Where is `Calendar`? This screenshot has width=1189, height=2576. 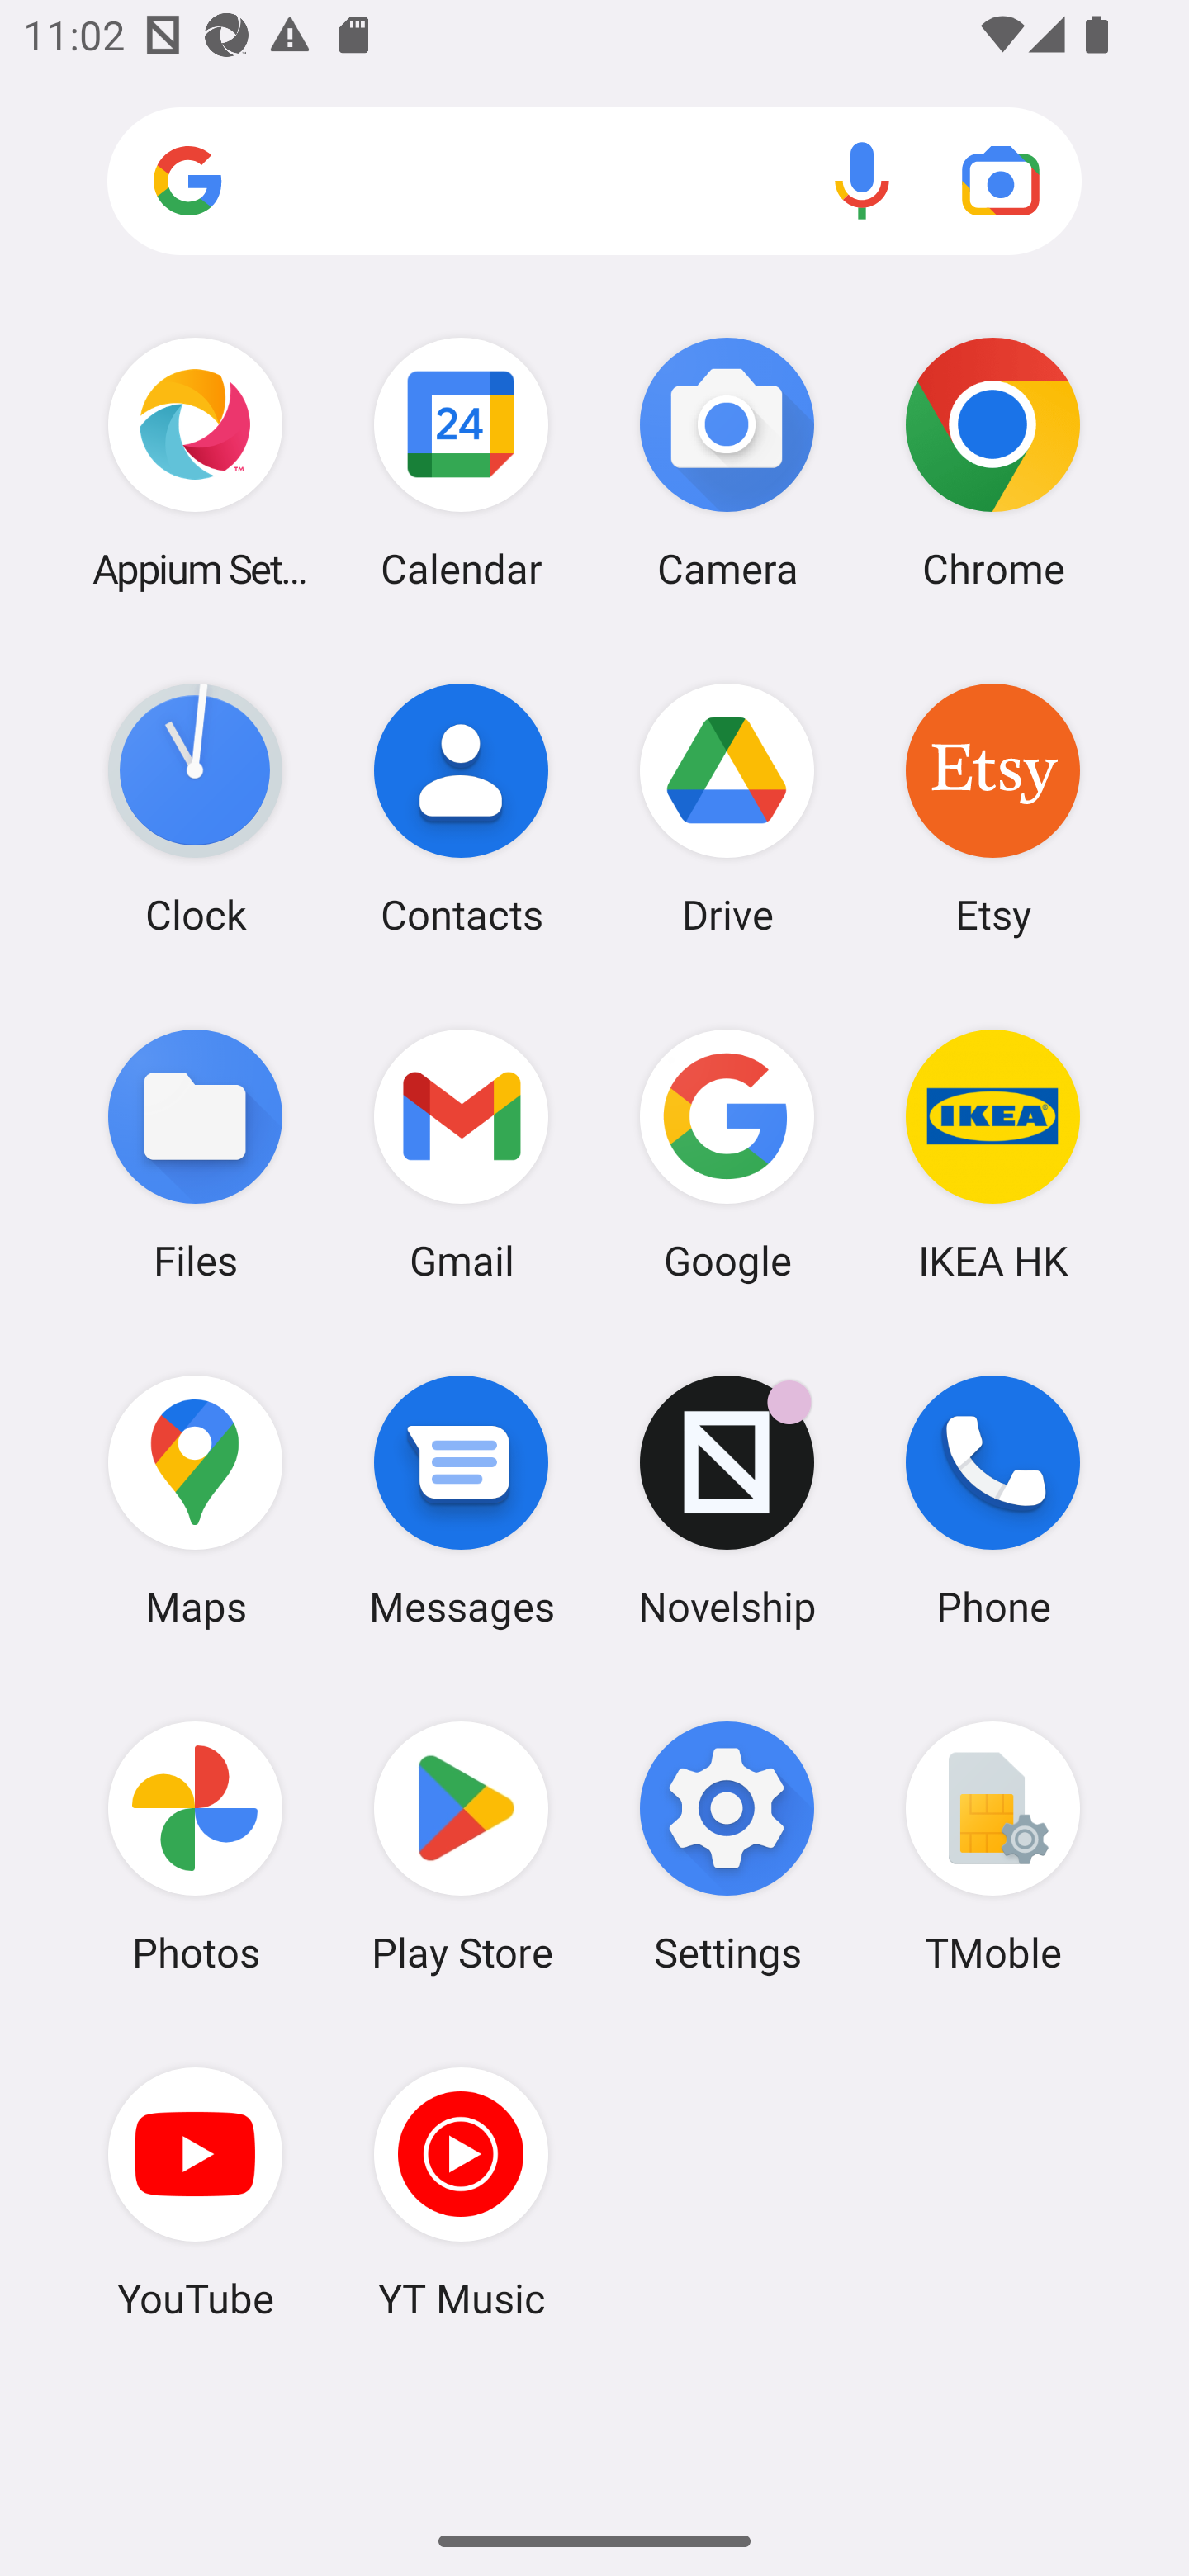 Calendar is located at coordinates (461, 462).